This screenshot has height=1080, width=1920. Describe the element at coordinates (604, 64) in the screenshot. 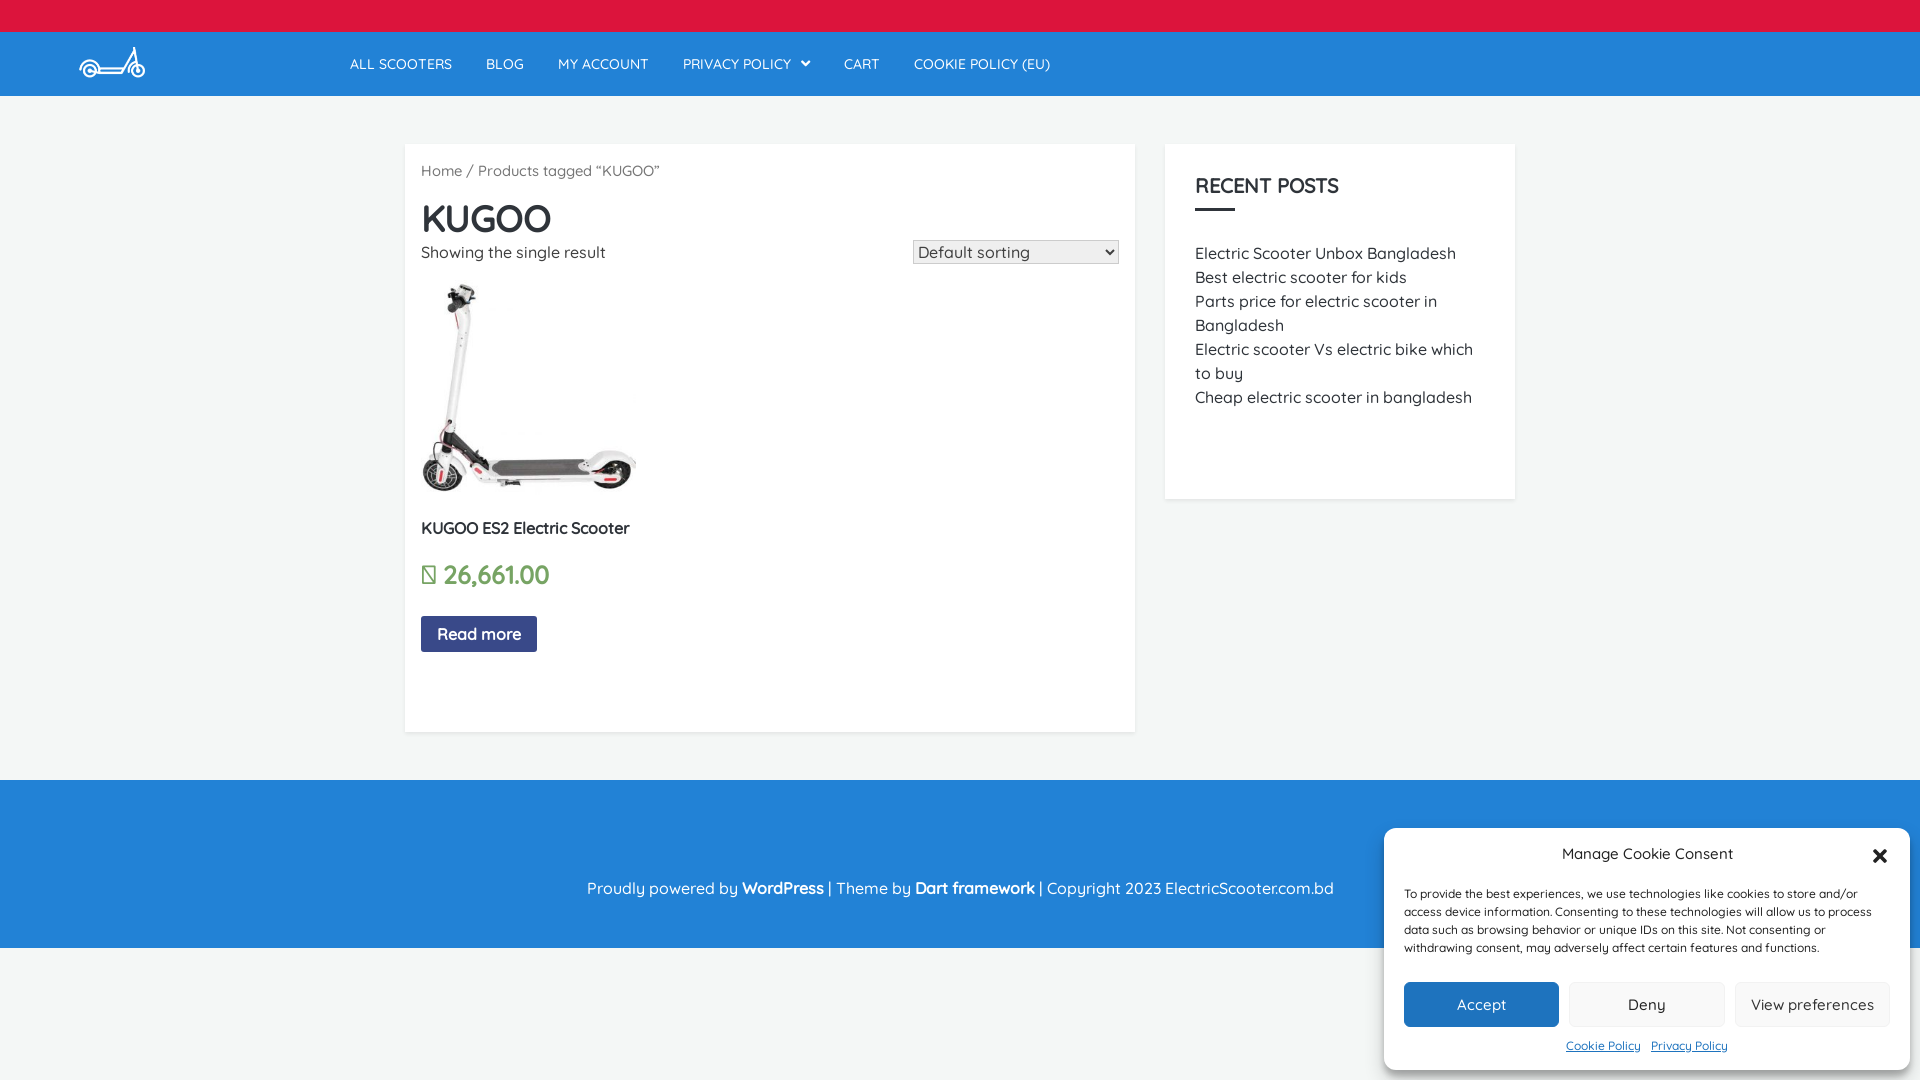

I see `MY ACCOUNT` at that location.